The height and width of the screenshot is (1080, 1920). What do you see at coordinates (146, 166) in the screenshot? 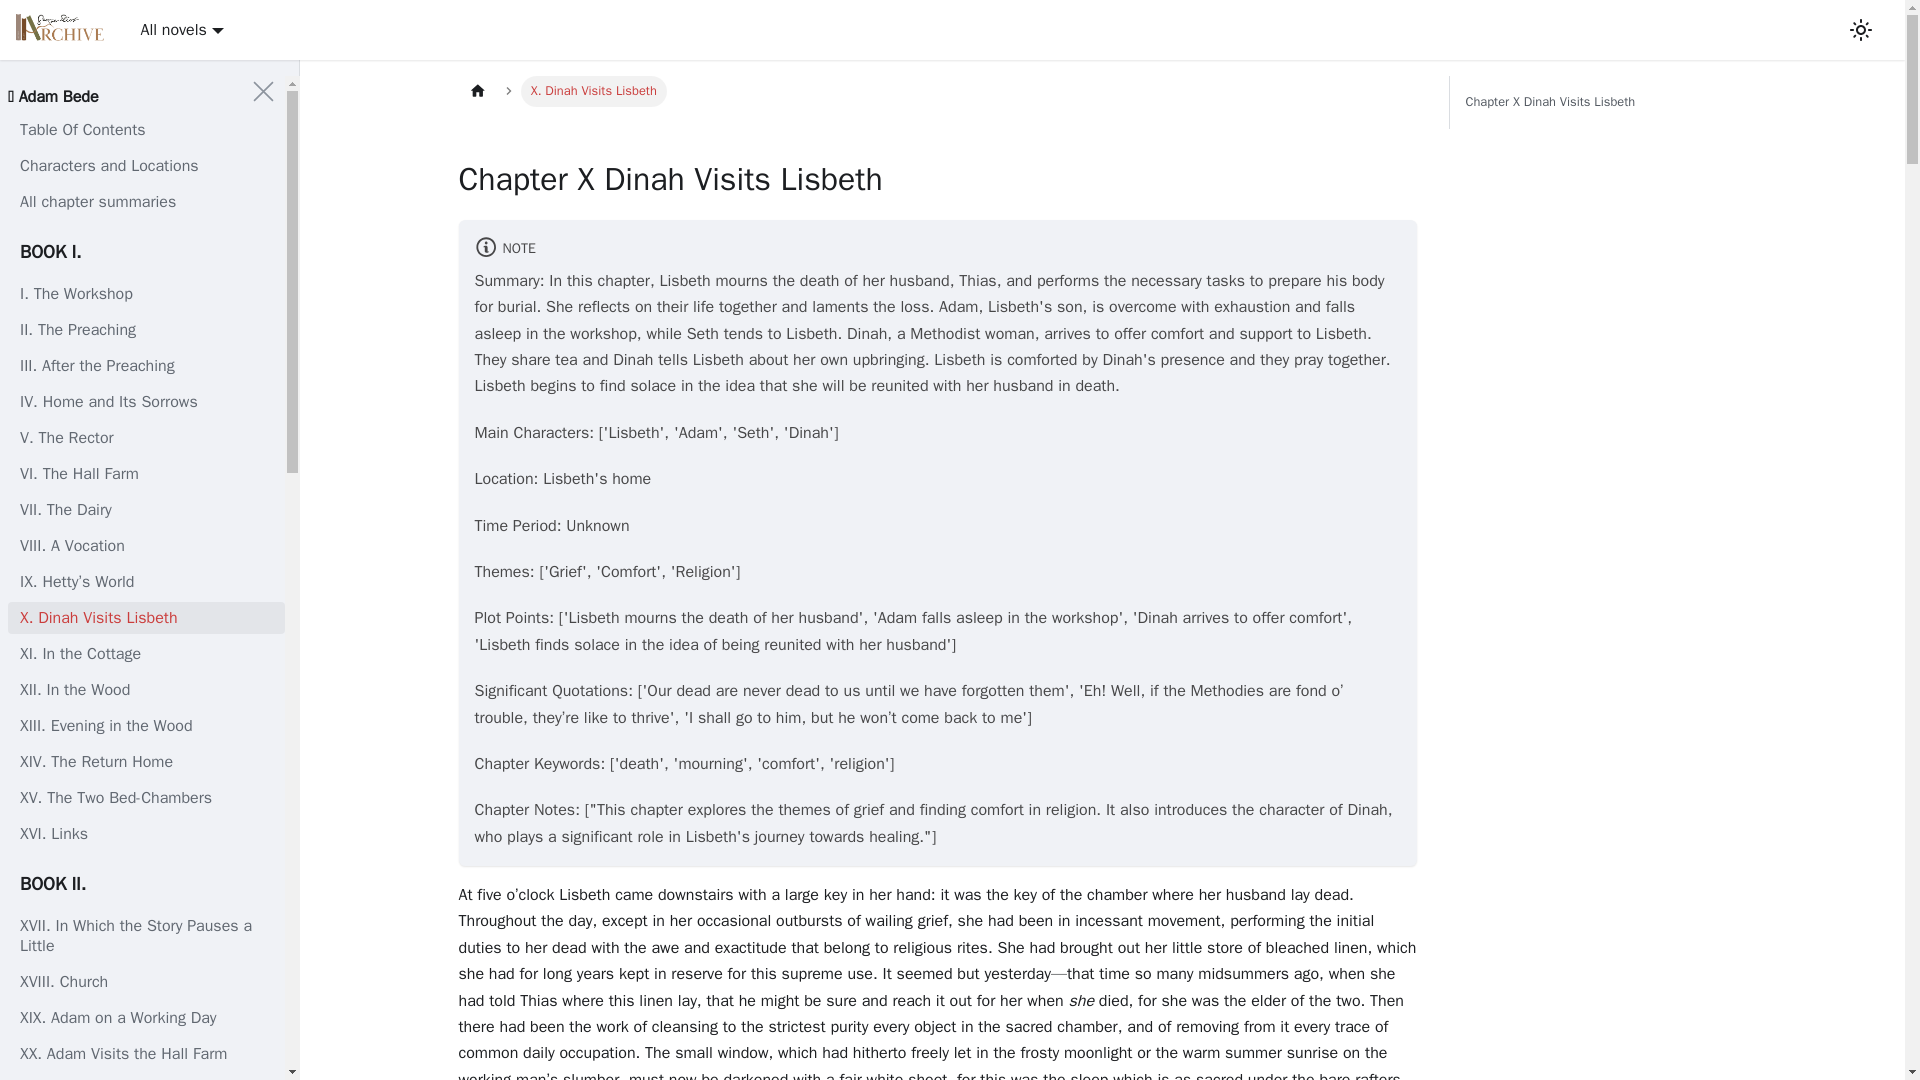
I see `Characters and Locations` at bounding box center [146, 166].